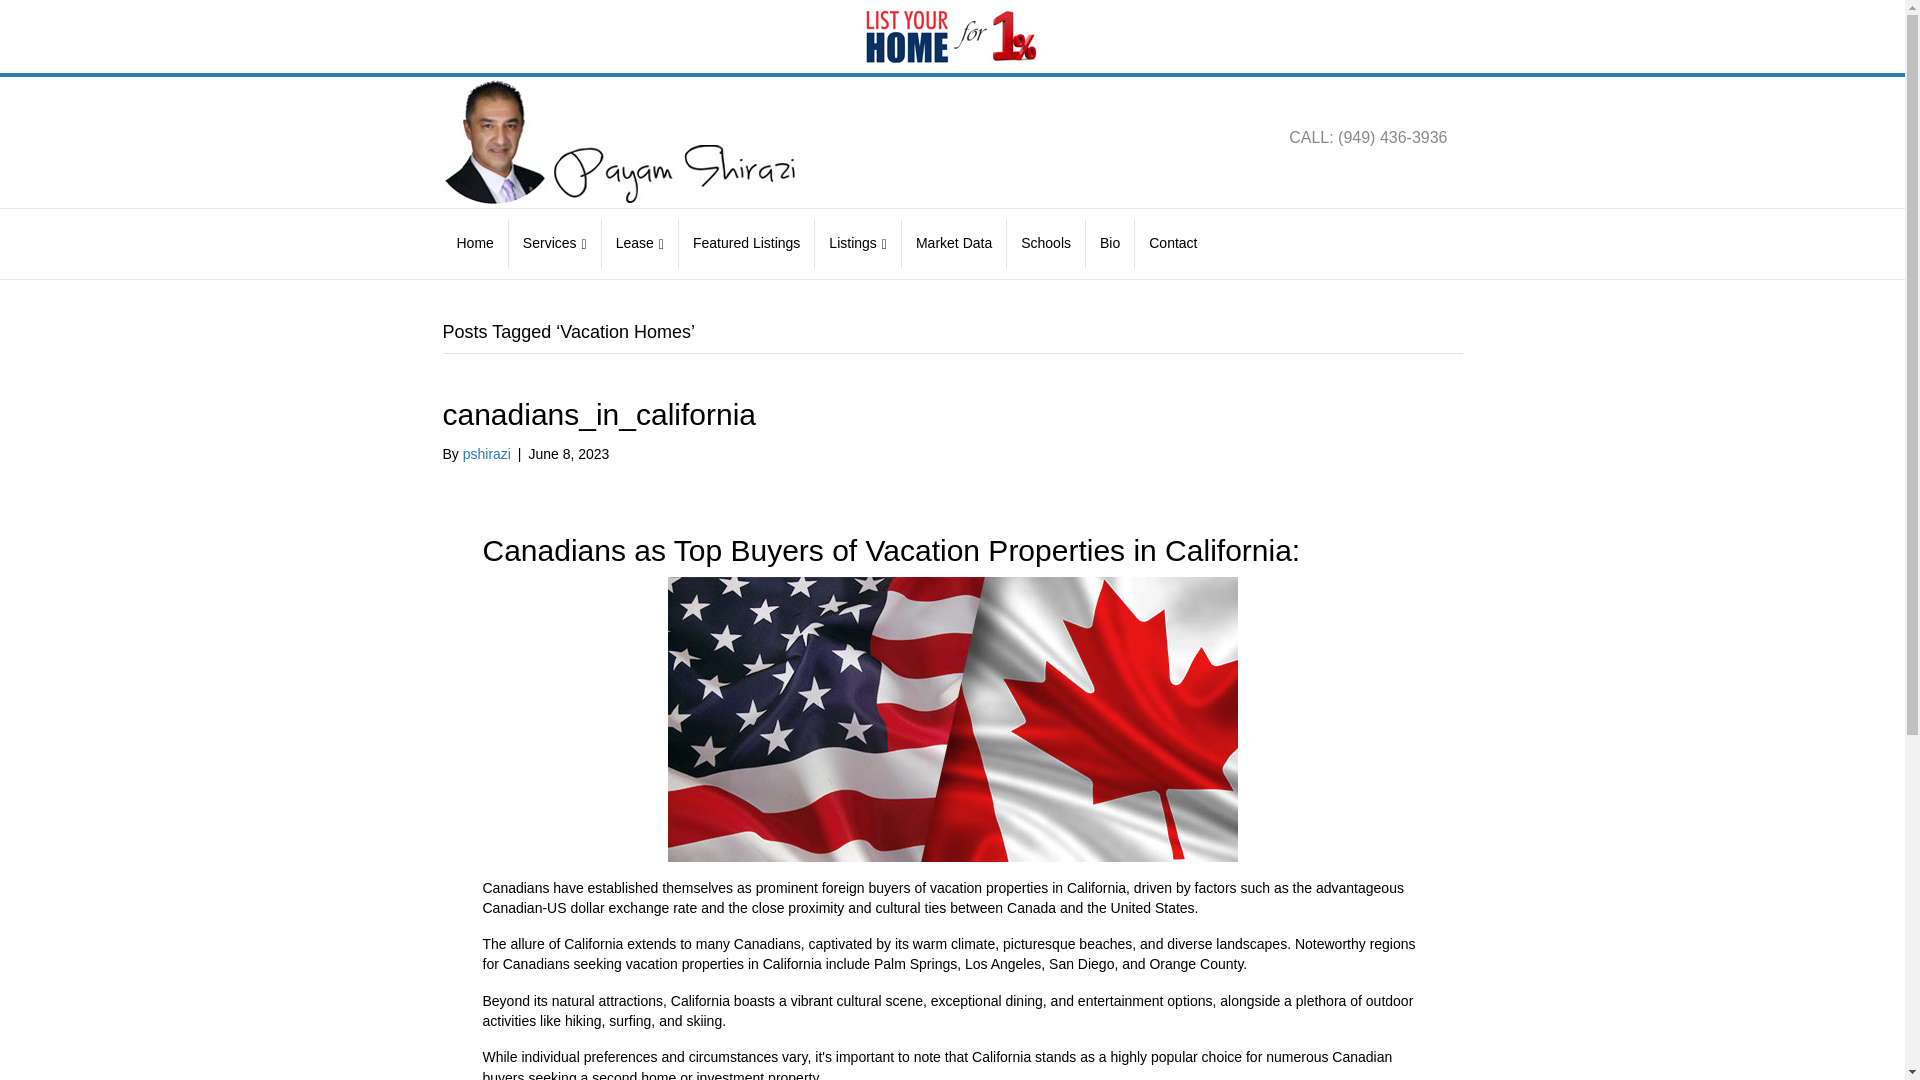 This screenshot has height=1080, width=1920. Describe the element at coordinates (555, 244) in the screenshot. I see `Services` at that location.